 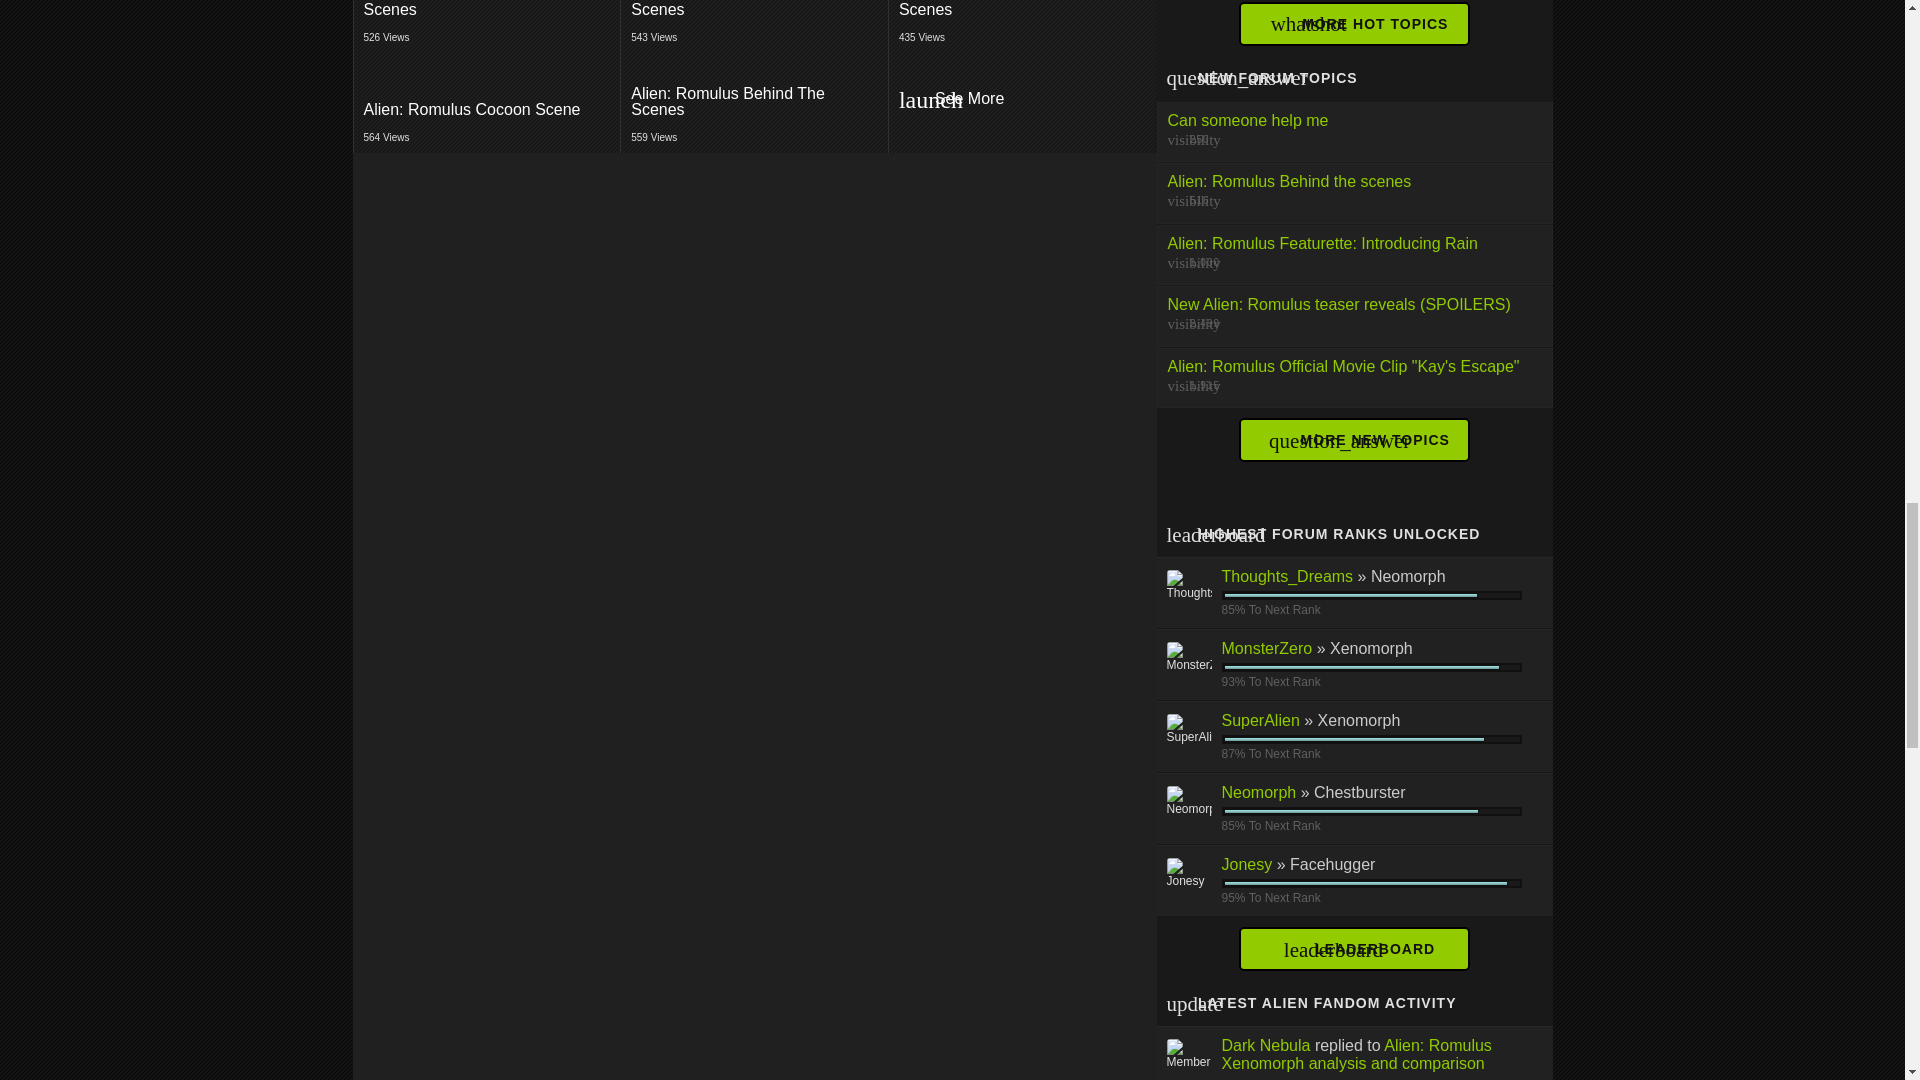 What do you see at coordinates (1022, 100) in the screenshot?
I see `See More` at bounding box center [1022, 100].